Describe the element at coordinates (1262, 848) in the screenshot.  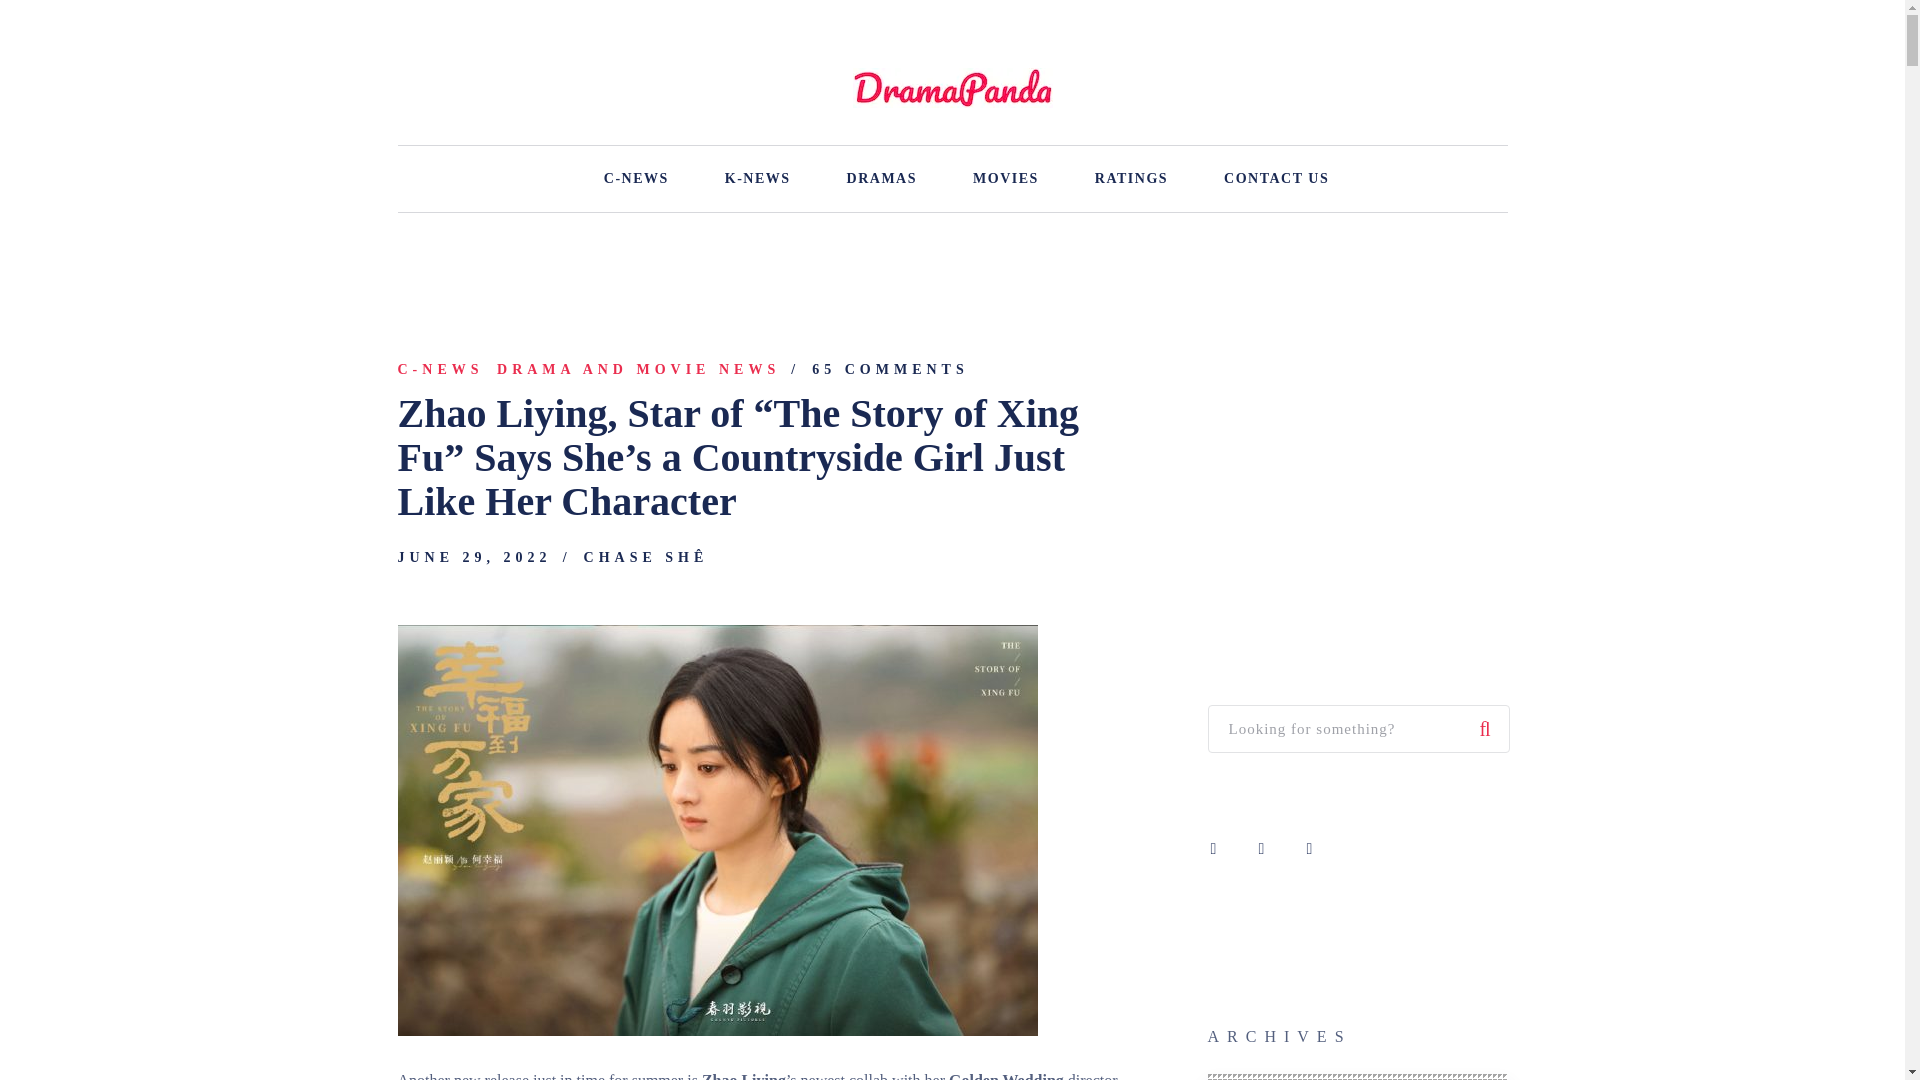
I see `Instagram` at that location.